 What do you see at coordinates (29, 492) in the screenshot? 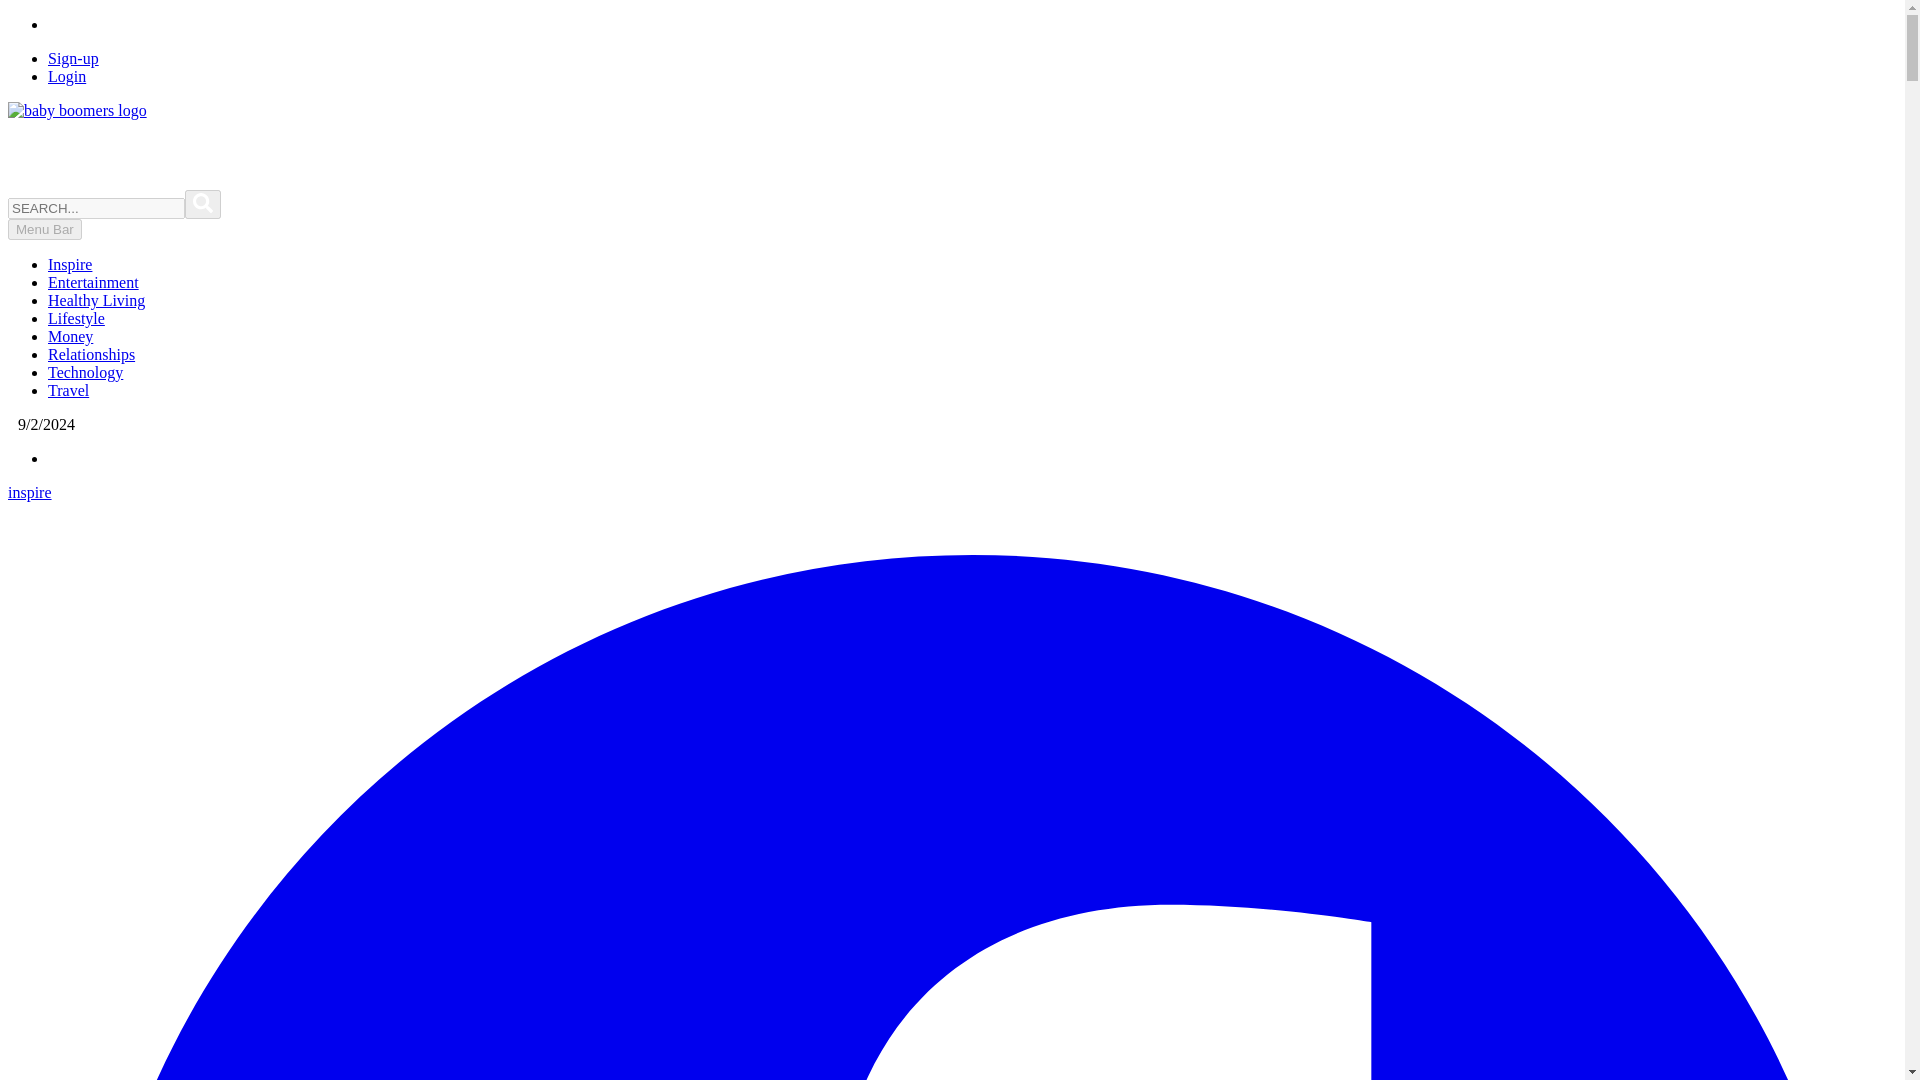
I see `inspire` at bounding box center [29, 492].